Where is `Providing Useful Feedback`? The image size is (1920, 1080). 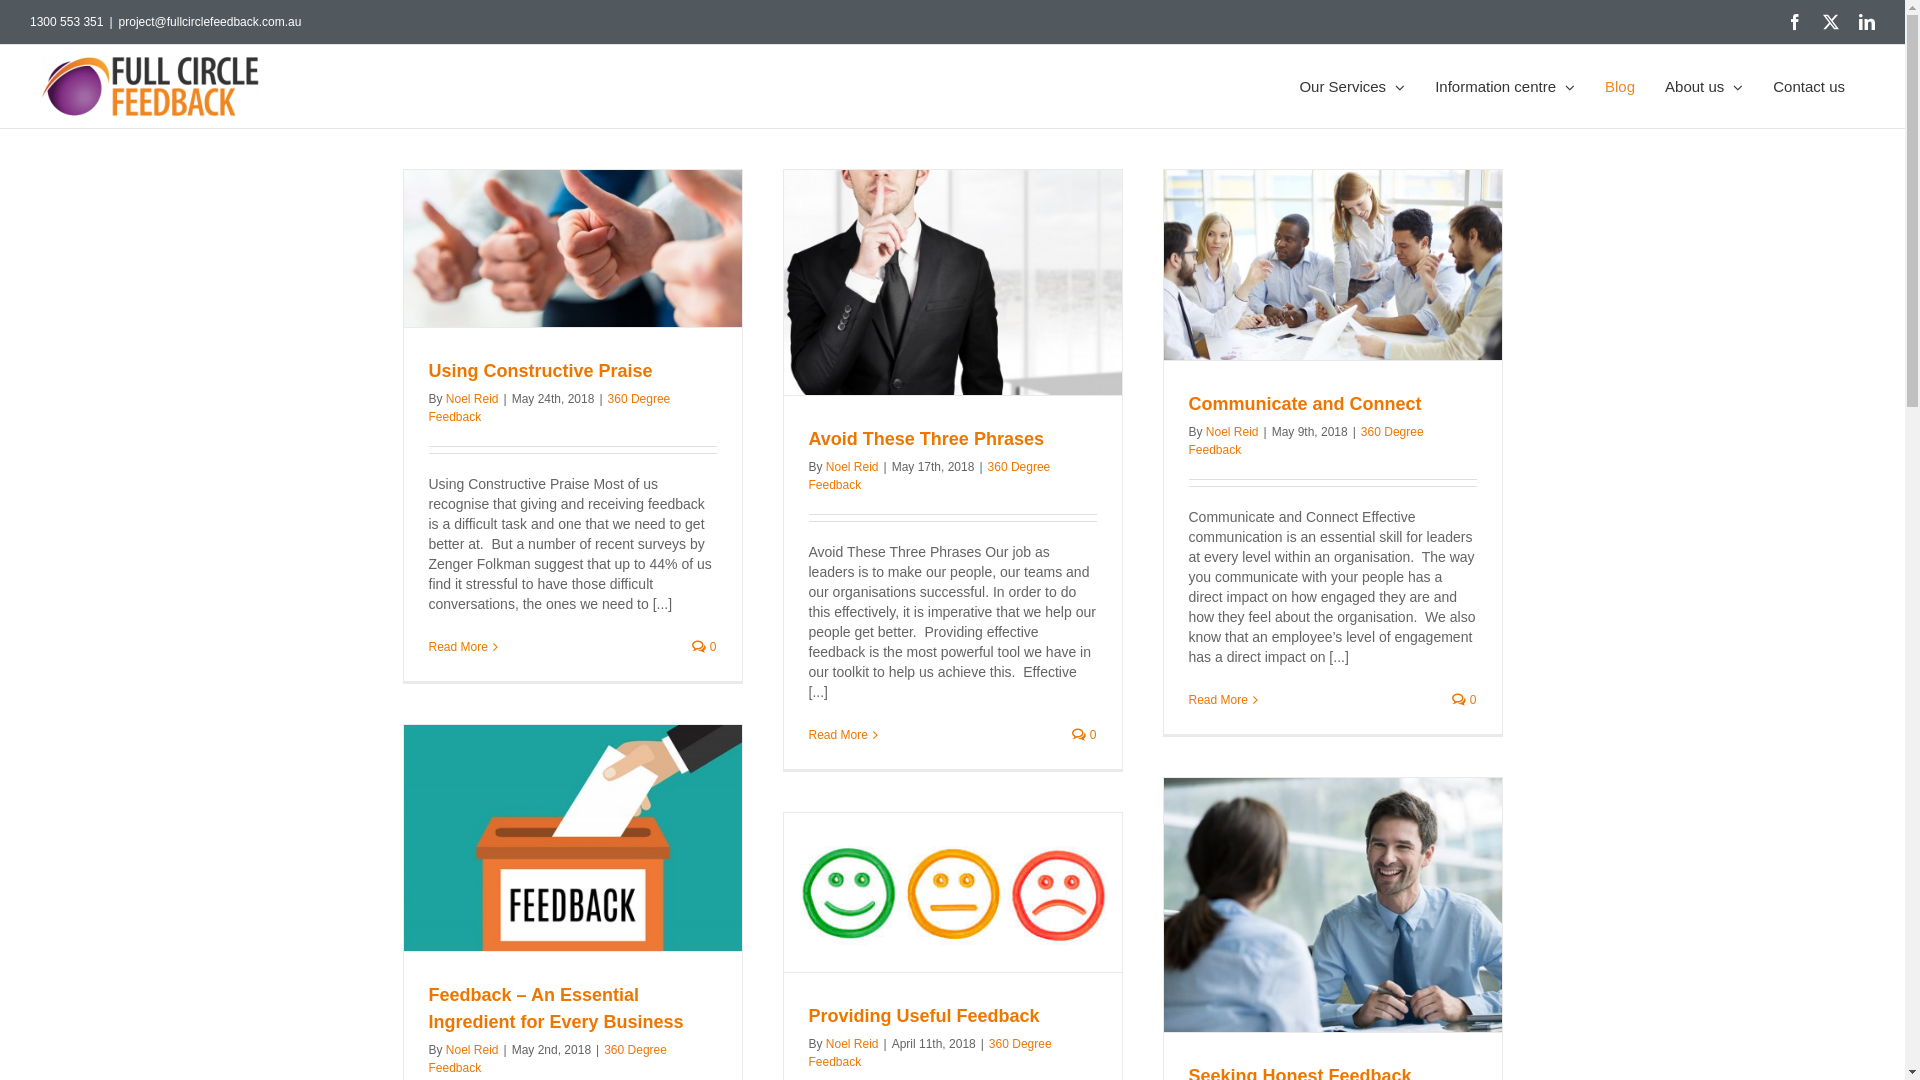
Providing Useful Feedback is located at coordinates (924, 1016).